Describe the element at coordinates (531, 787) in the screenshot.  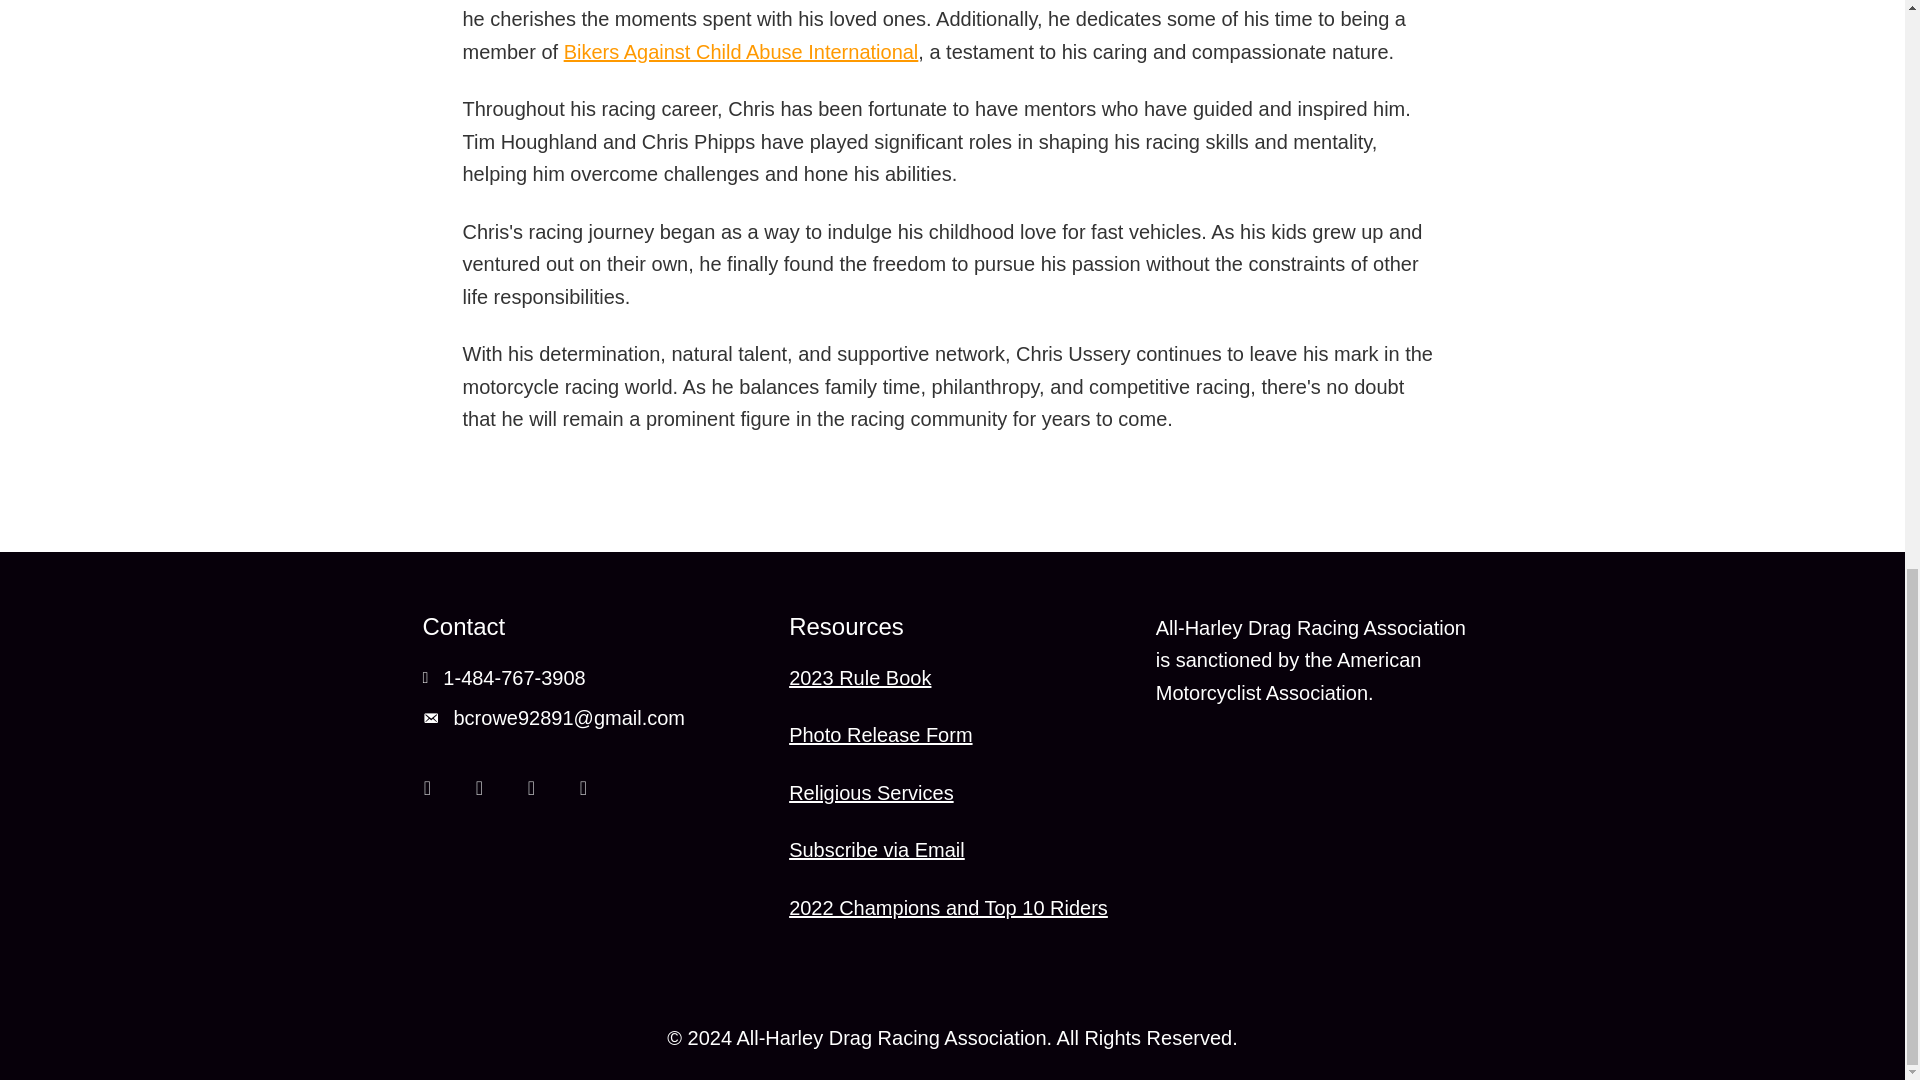
I see `Email` at that location.